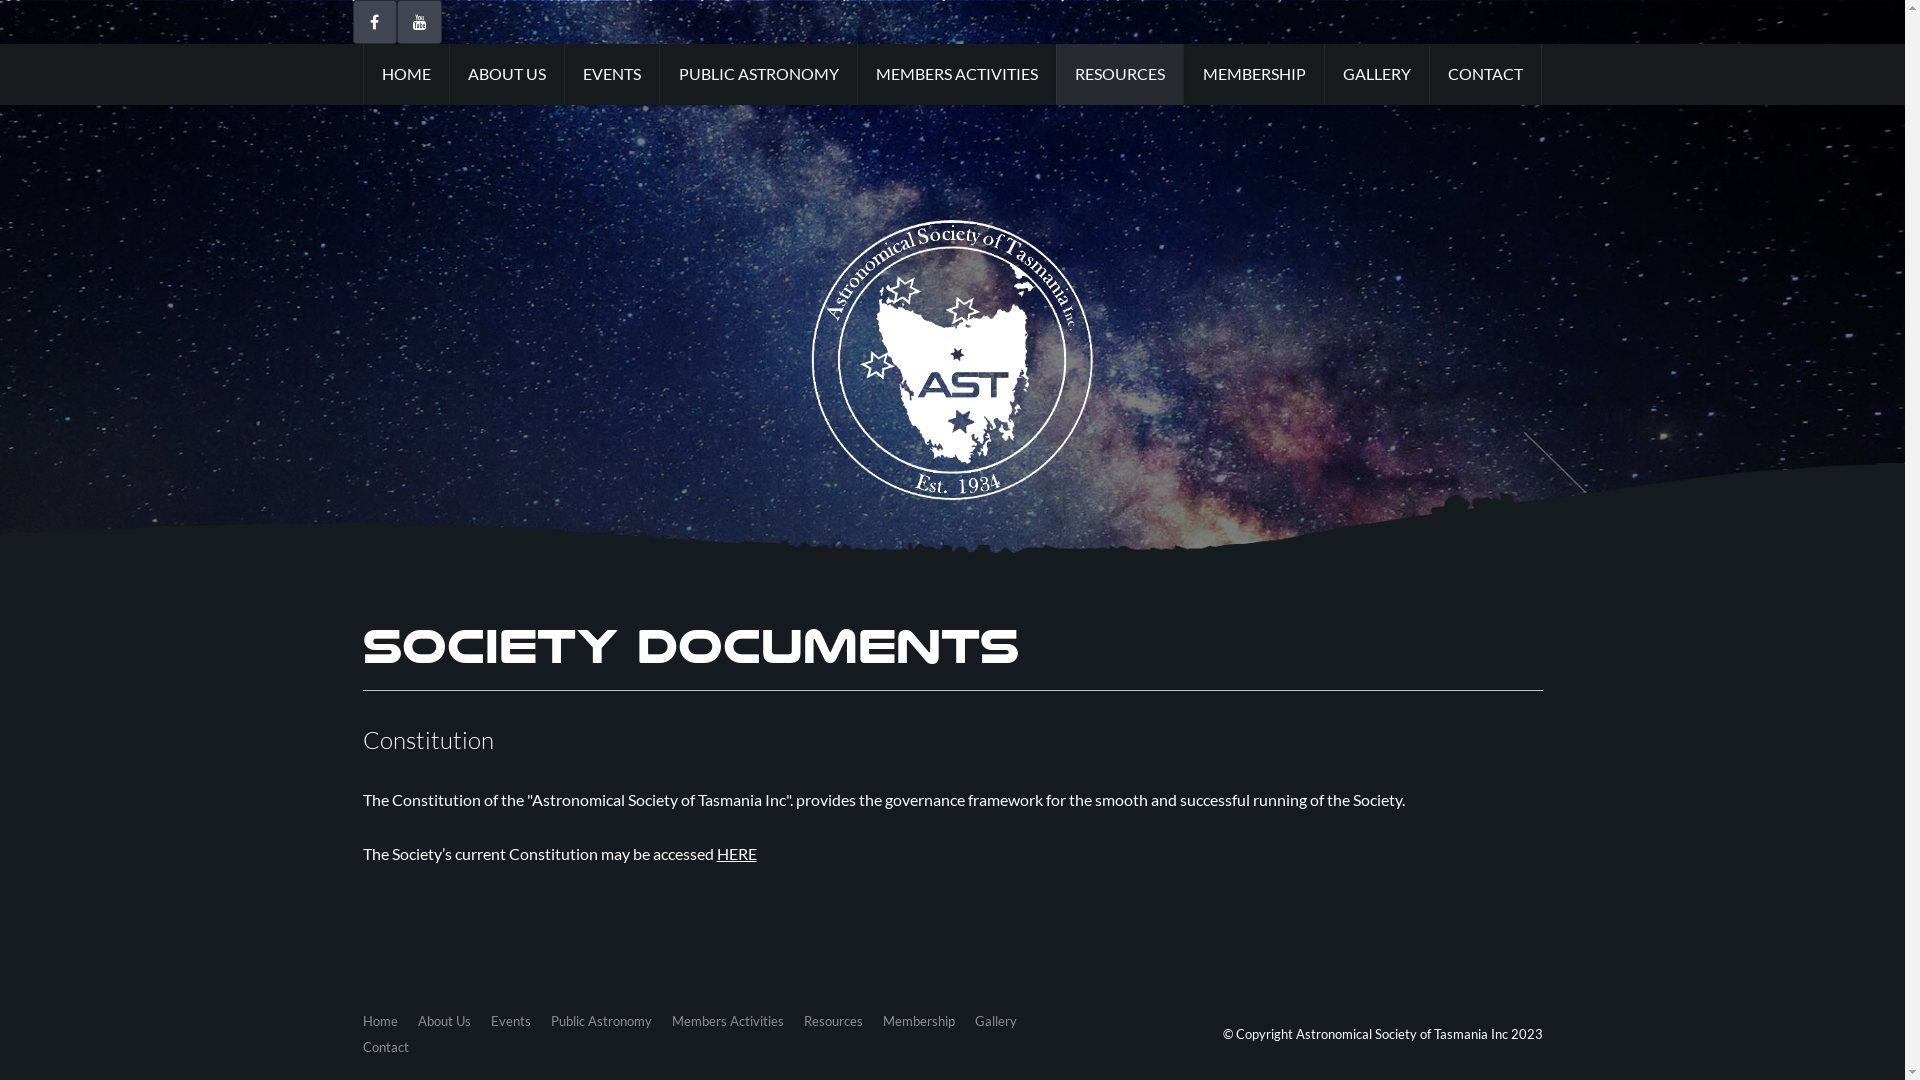 The width and height of the screenshot is (1920, 1080). What do you see at coordinates (1486, 74) in the screenshot?
I see `CONTACT` at bounding box center [1486, 74].